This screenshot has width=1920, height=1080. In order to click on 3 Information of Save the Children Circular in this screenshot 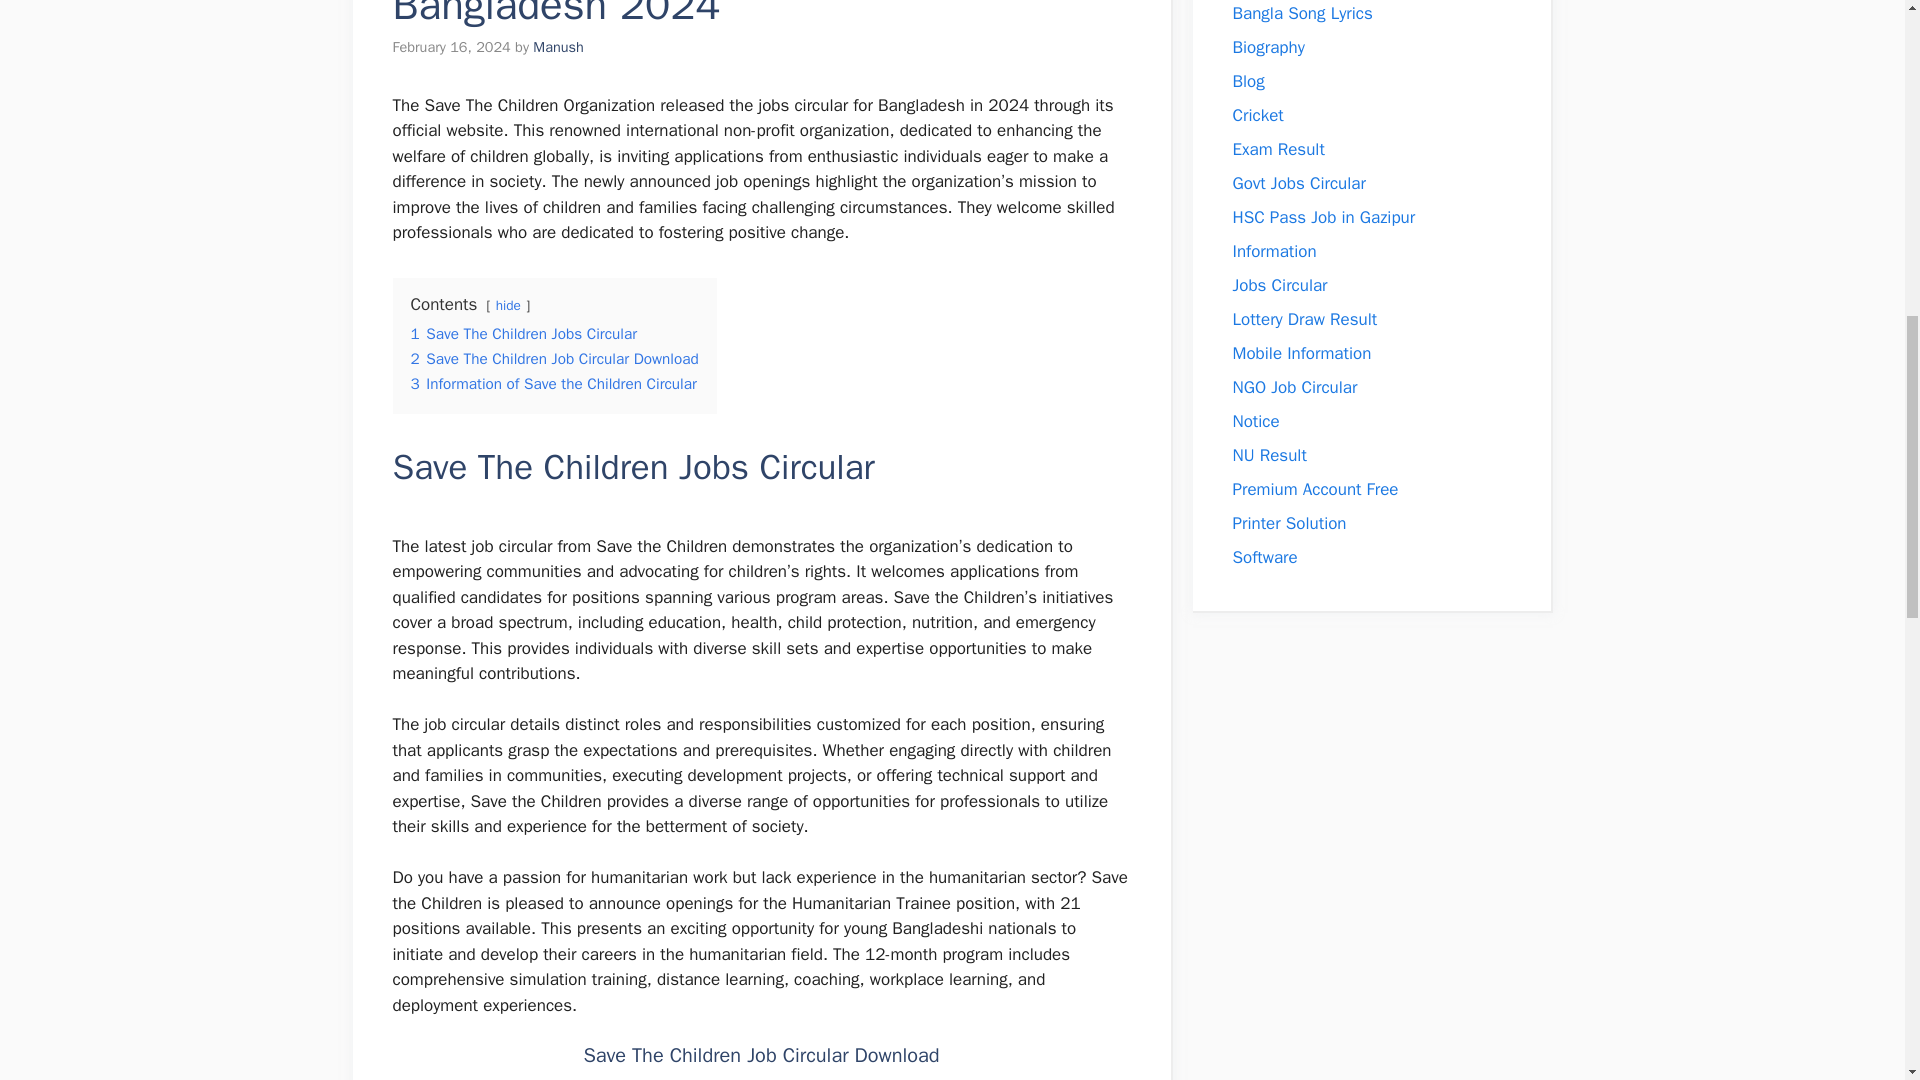, I will do `click(552, 384)`.